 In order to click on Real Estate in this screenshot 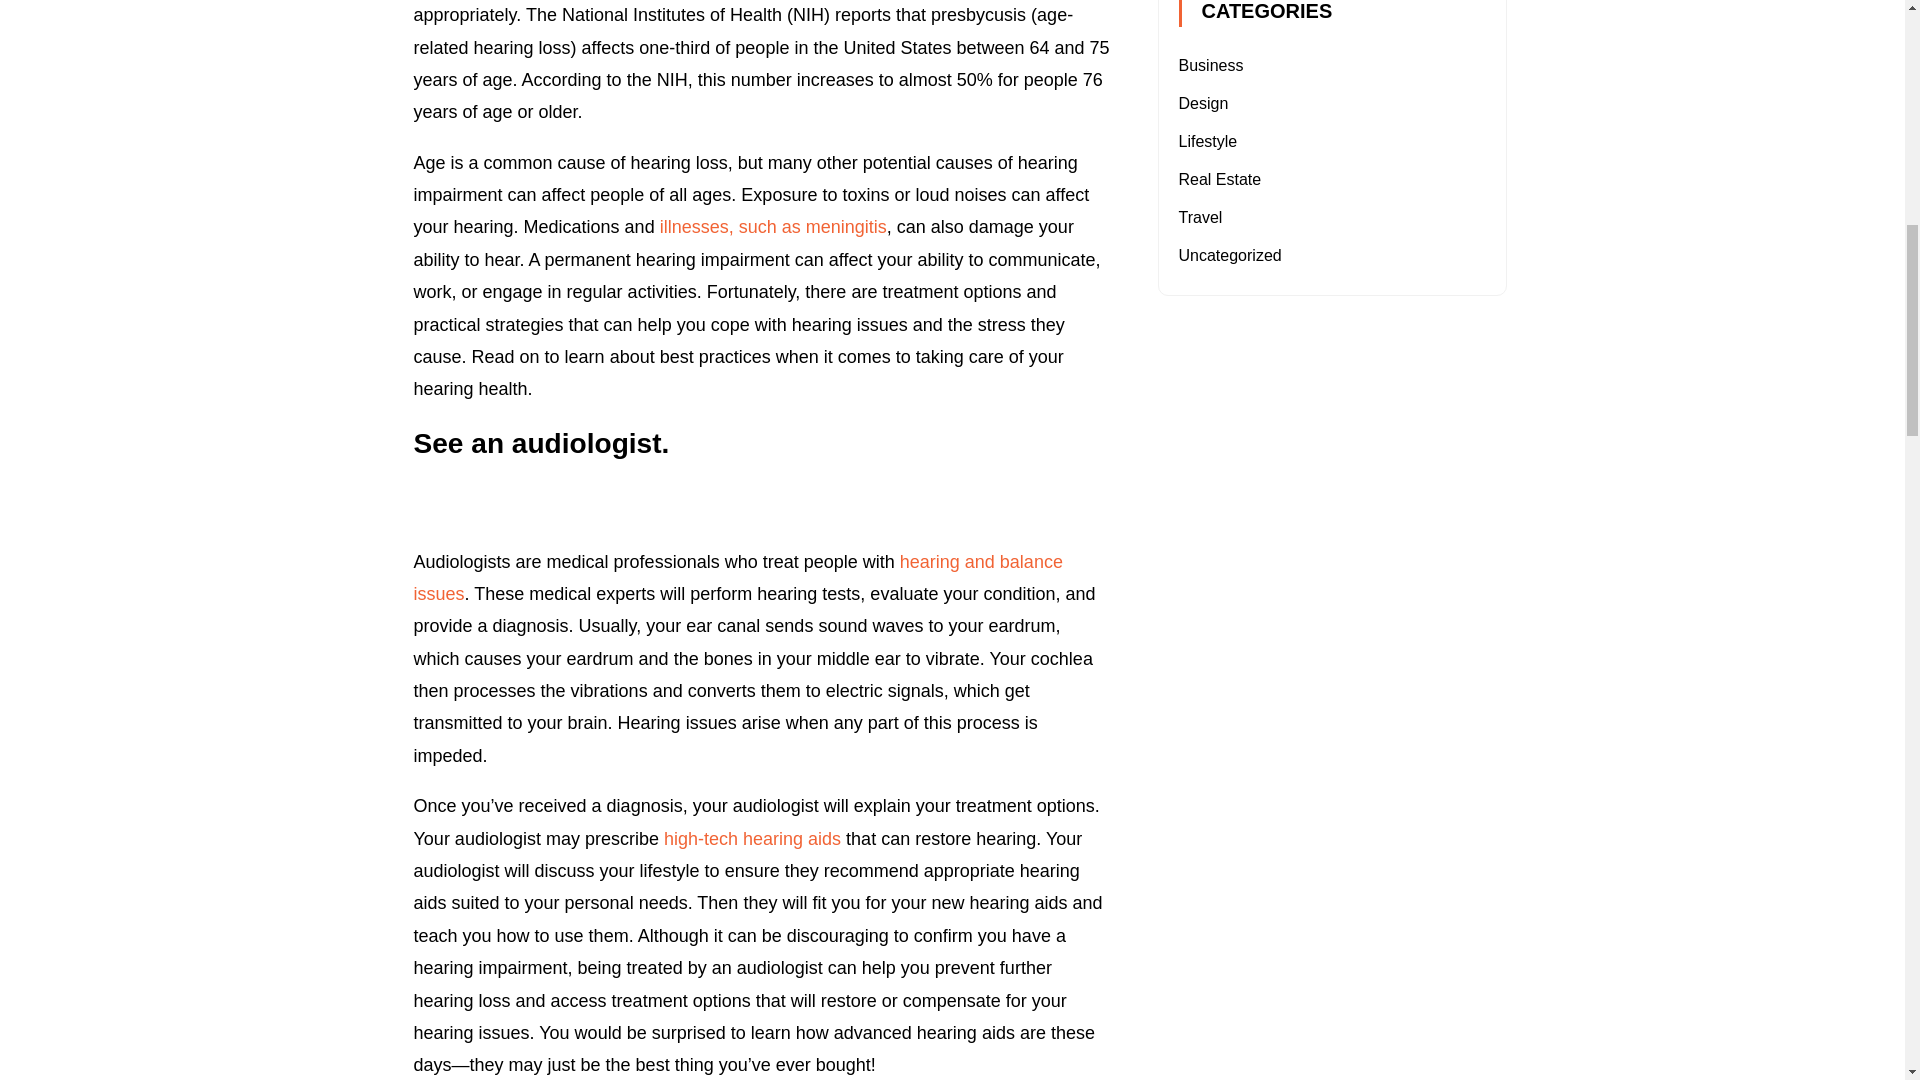, I will do `click(1220, 178)`.